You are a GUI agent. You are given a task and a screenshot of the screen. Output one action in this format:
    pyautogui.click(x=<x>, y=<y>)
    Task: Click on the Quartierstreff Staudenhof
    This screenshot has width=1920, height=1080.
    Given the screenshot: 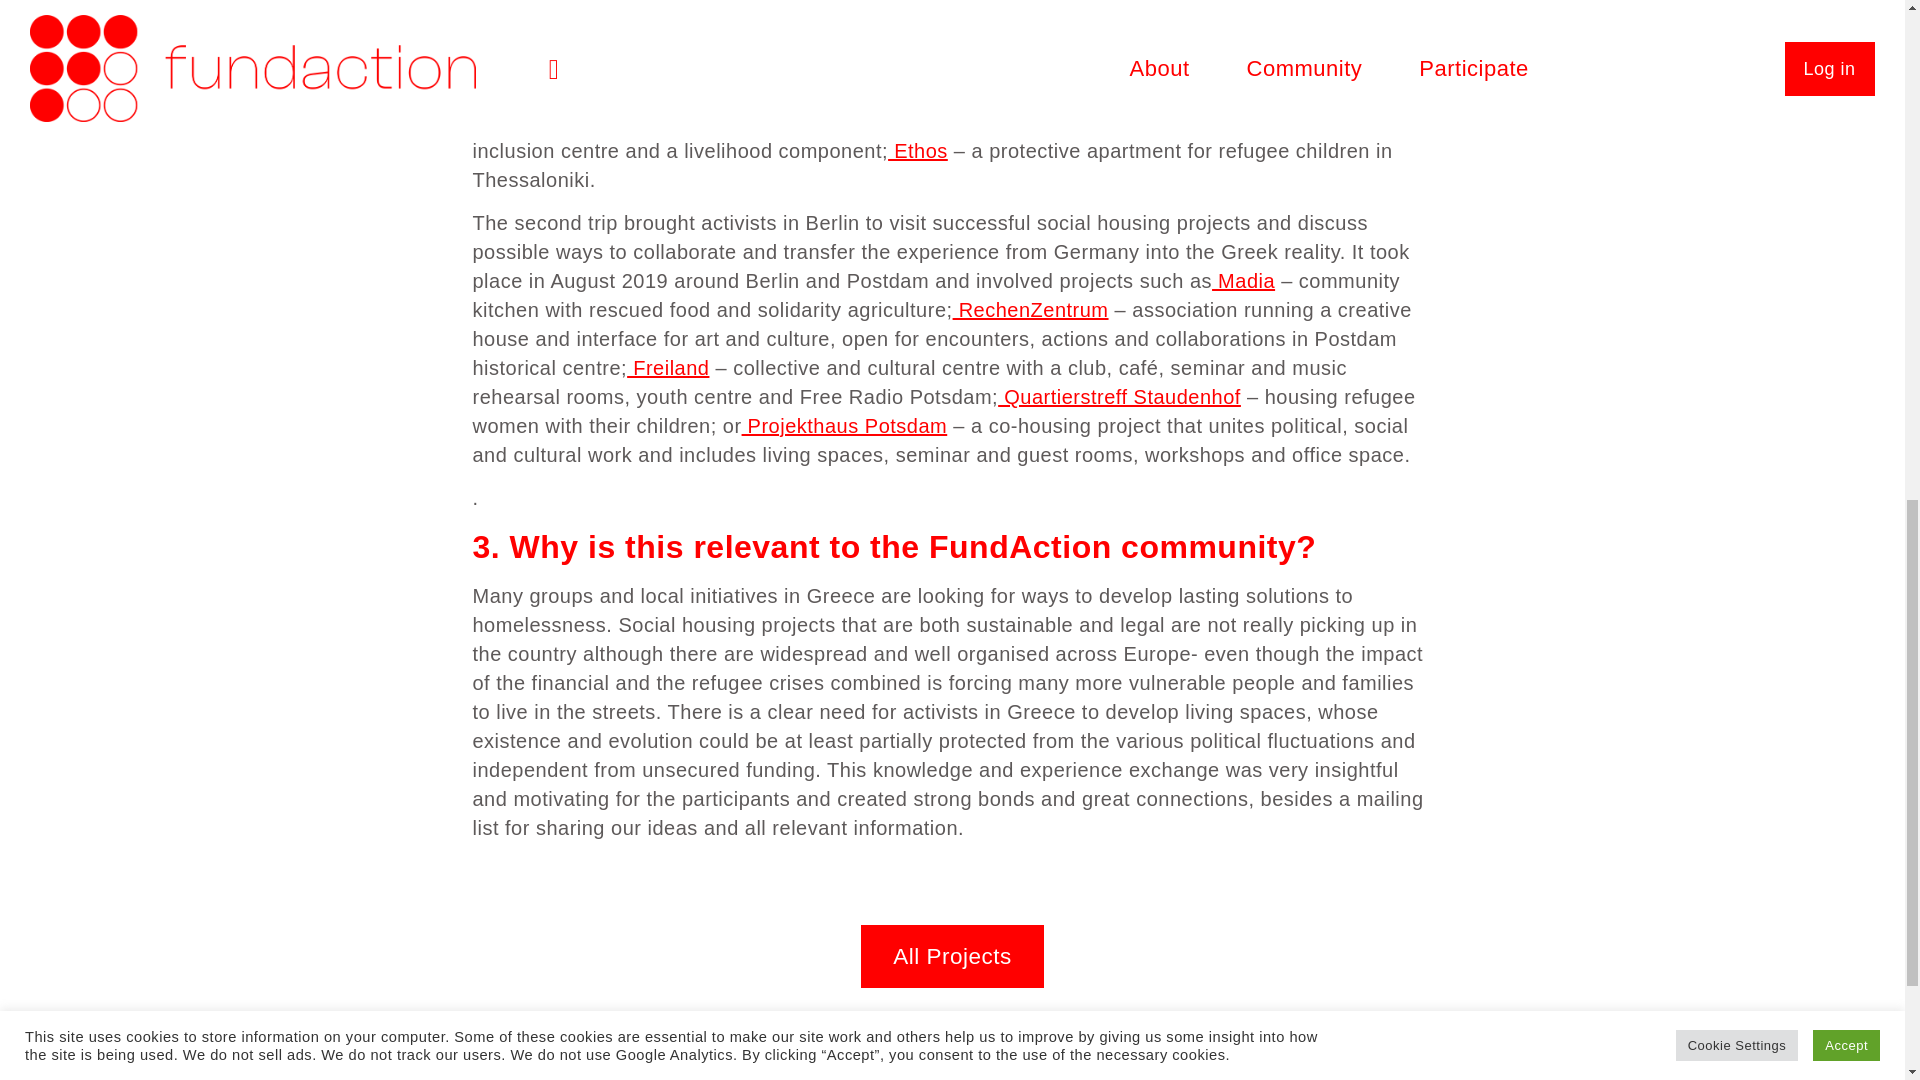 What is the action you would take?
    pyautogui.click(x=1119, y=396)
    